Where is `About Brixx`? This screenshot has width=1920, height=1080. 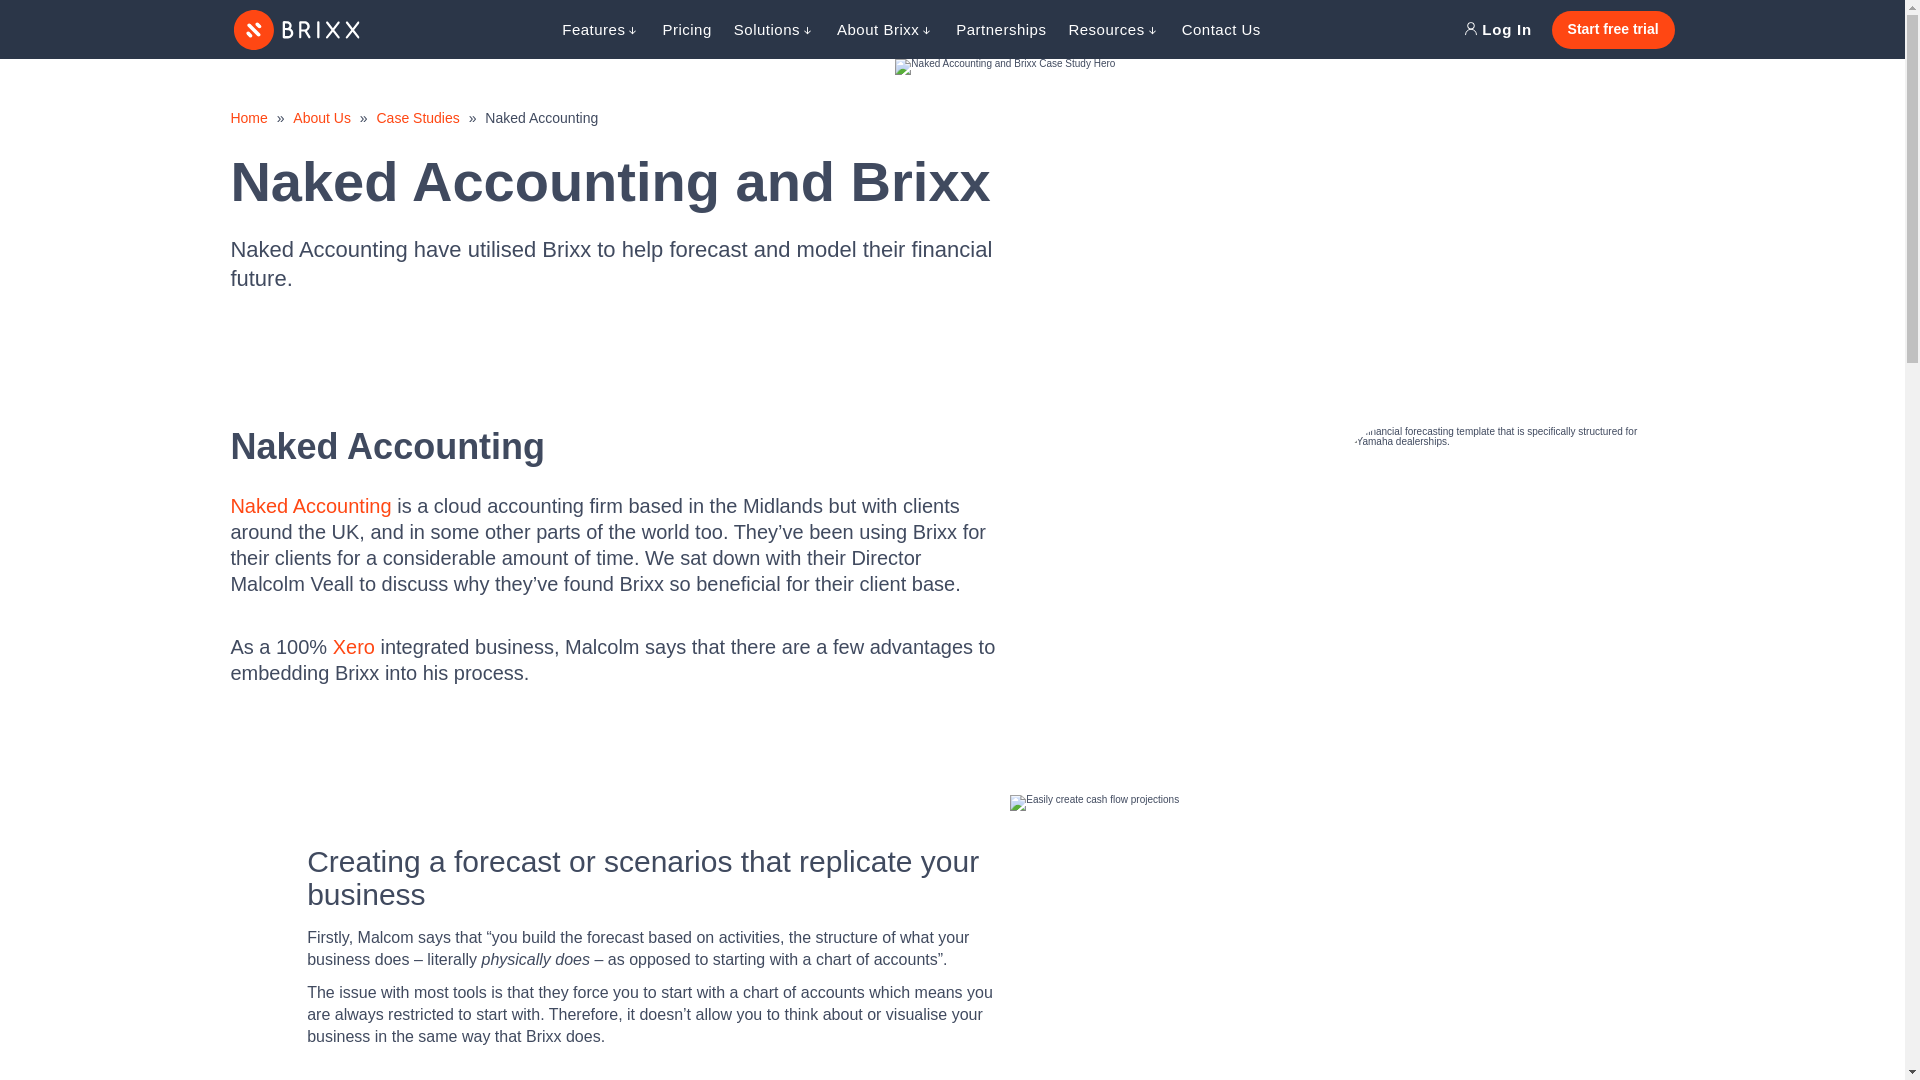
About Brixx is located at coordinates (885, 29).